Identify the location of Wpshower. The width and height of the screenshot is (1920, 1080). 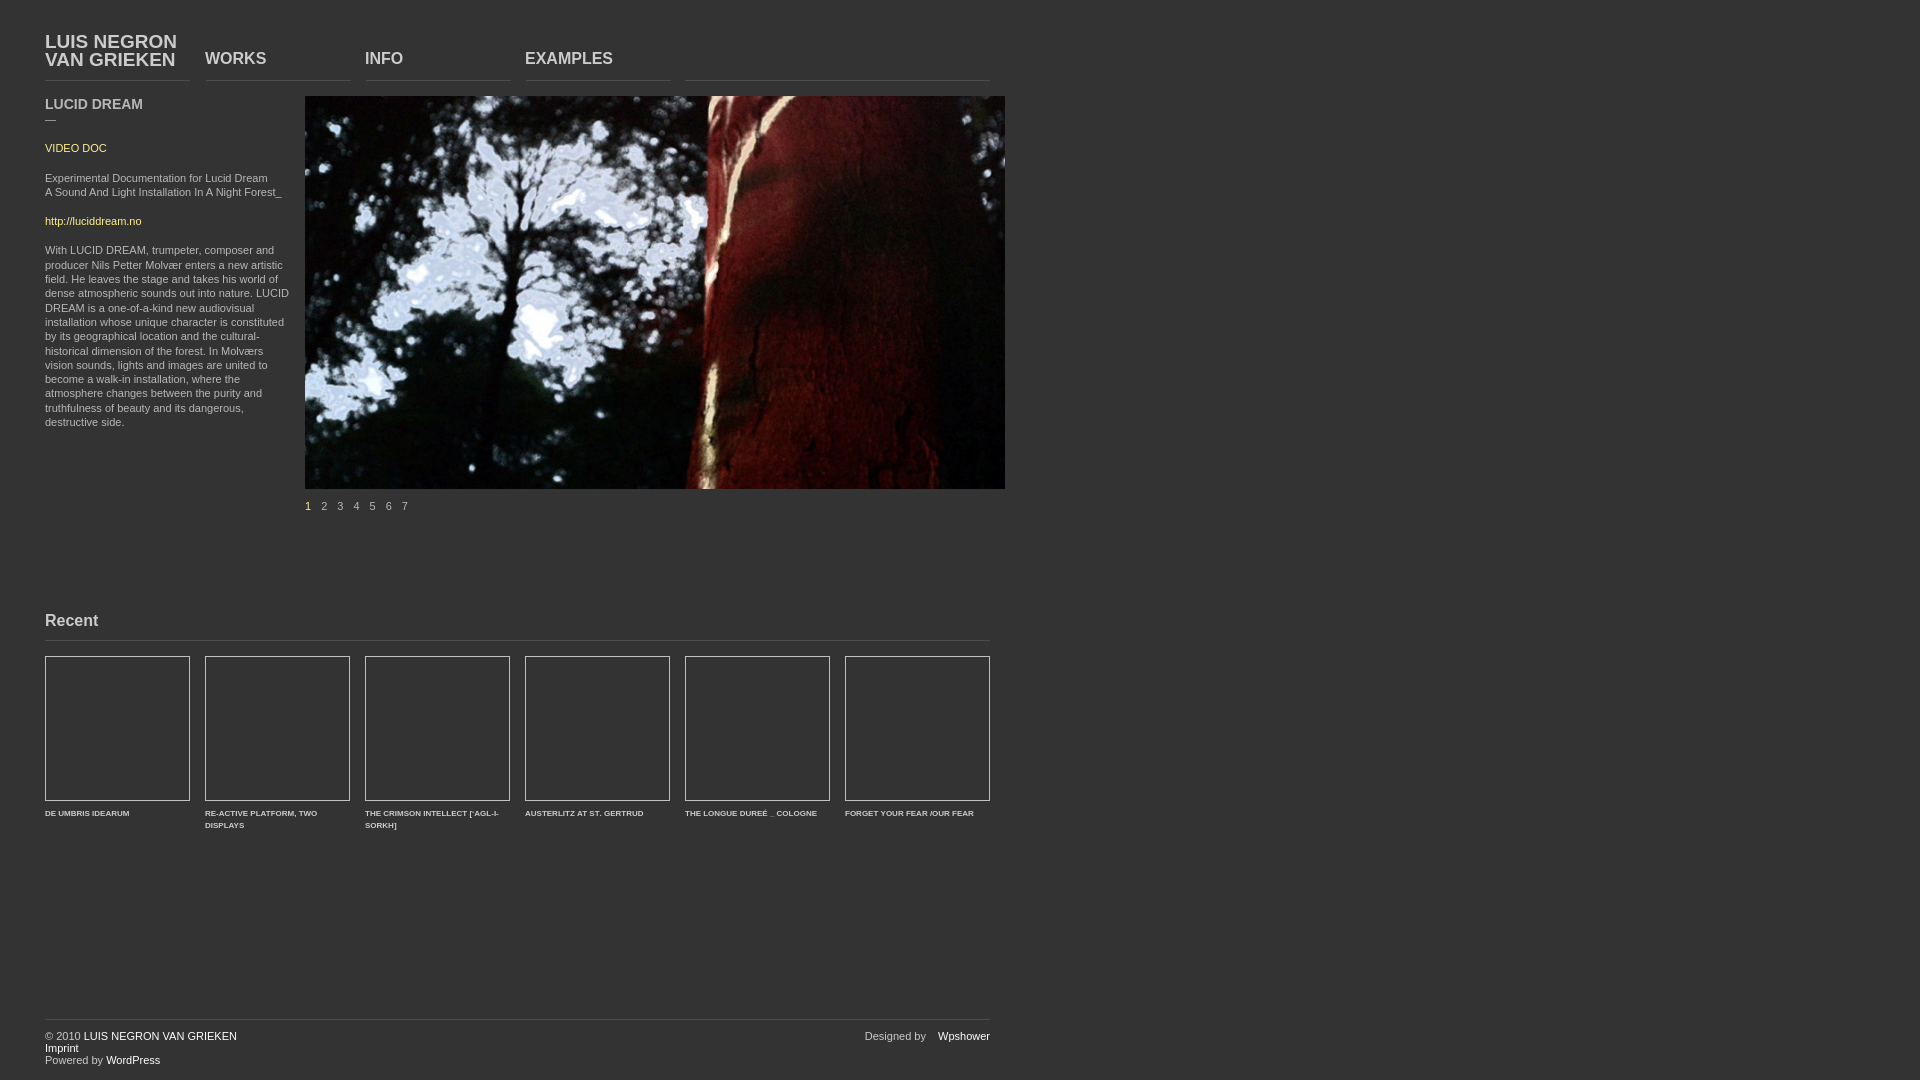
(960, 1036).